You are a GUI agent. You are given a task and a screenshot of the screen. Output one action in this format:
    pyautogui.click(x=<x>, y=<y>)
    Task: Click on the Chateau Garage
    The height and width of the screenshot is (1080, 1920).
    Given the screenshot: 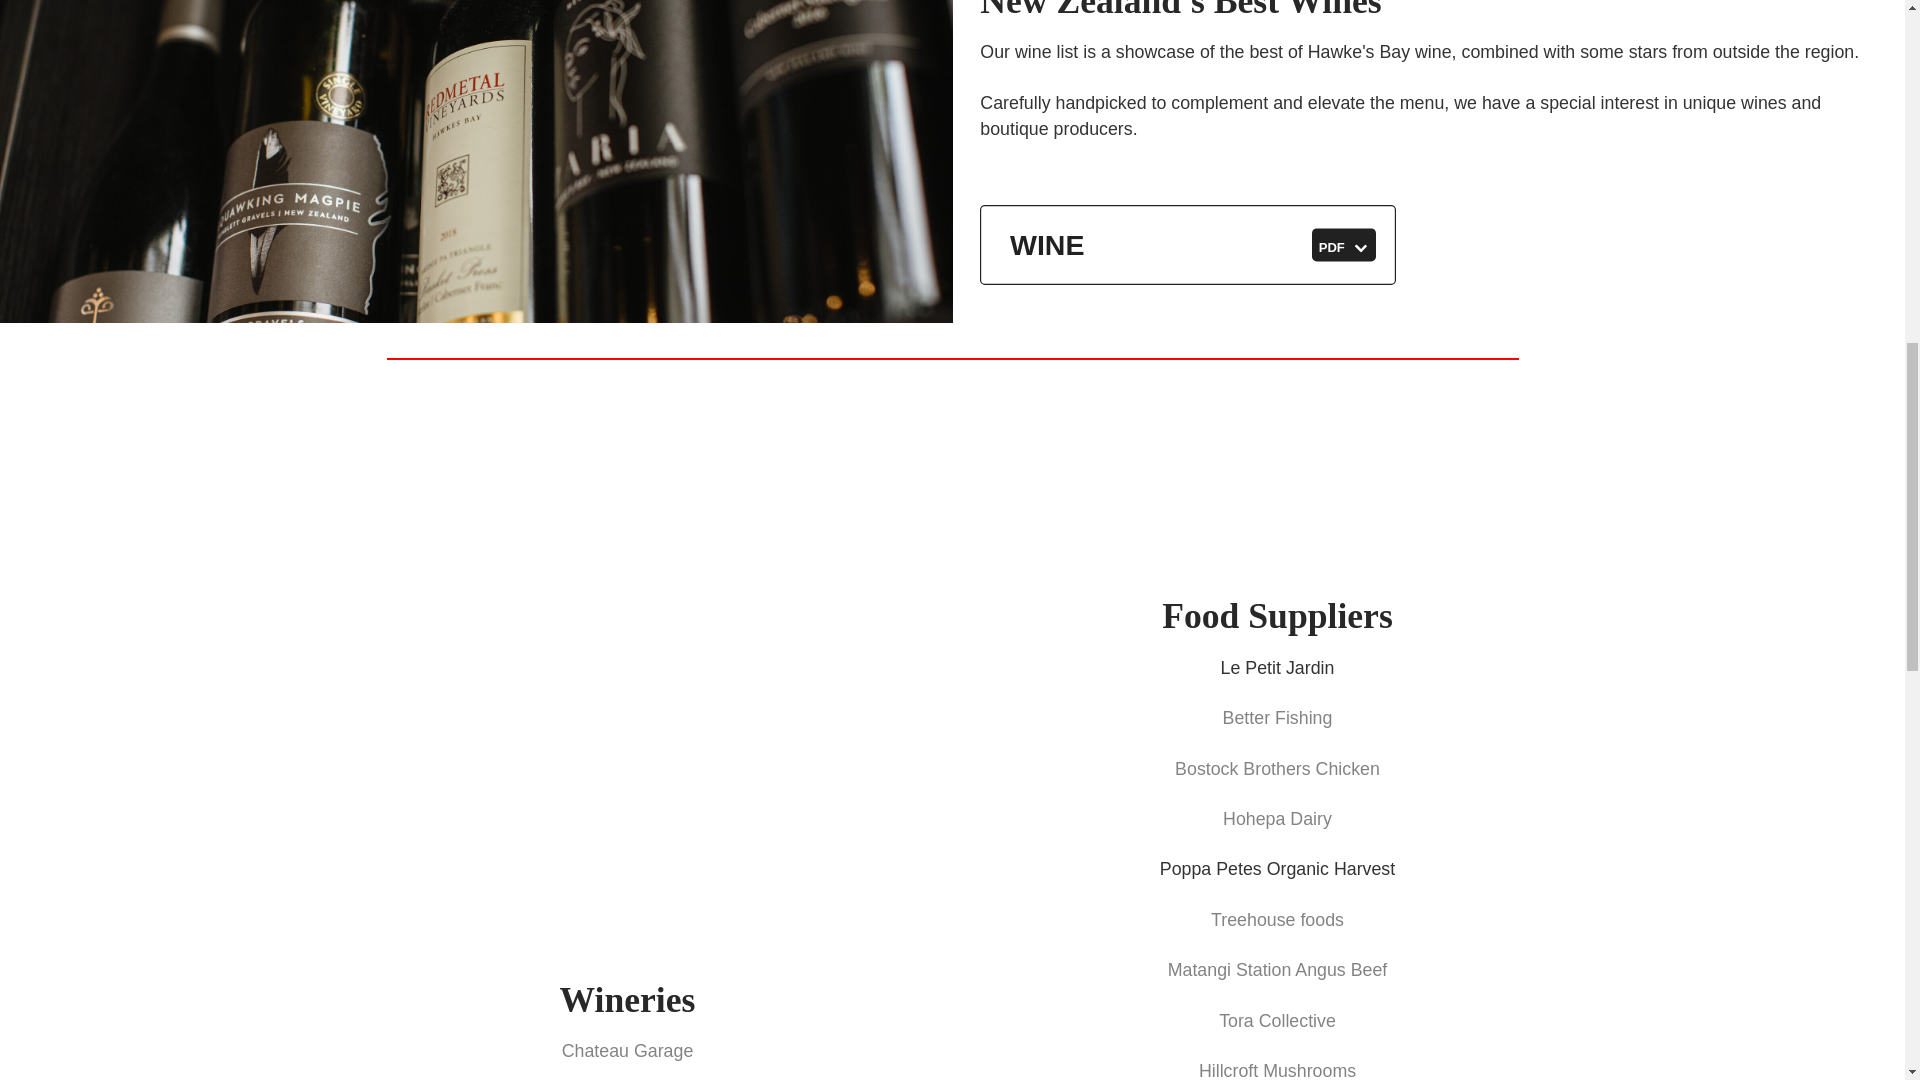 What is the action you would take?
    pyautogui.click(x=1276, y=1070)
    